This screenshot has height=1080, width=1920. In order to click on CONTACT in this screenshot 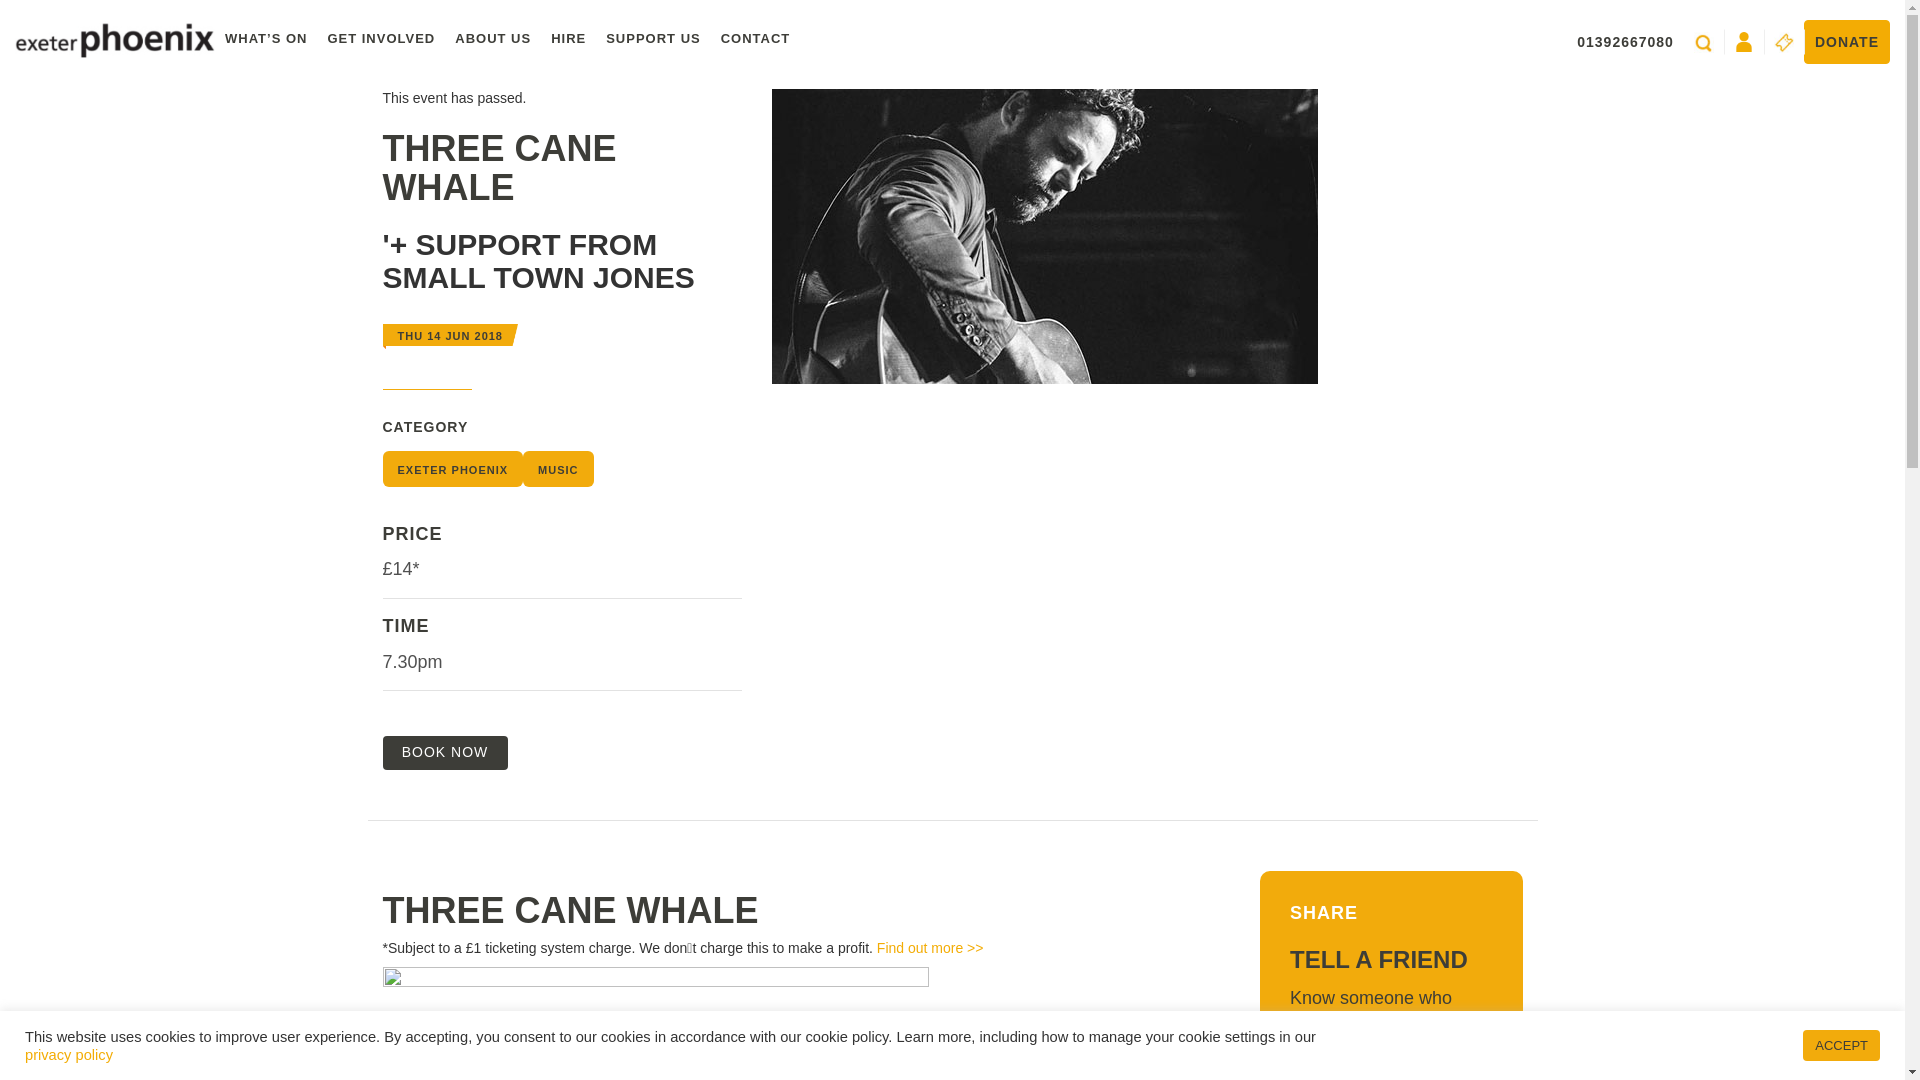, I will do `click(755, 40)`.